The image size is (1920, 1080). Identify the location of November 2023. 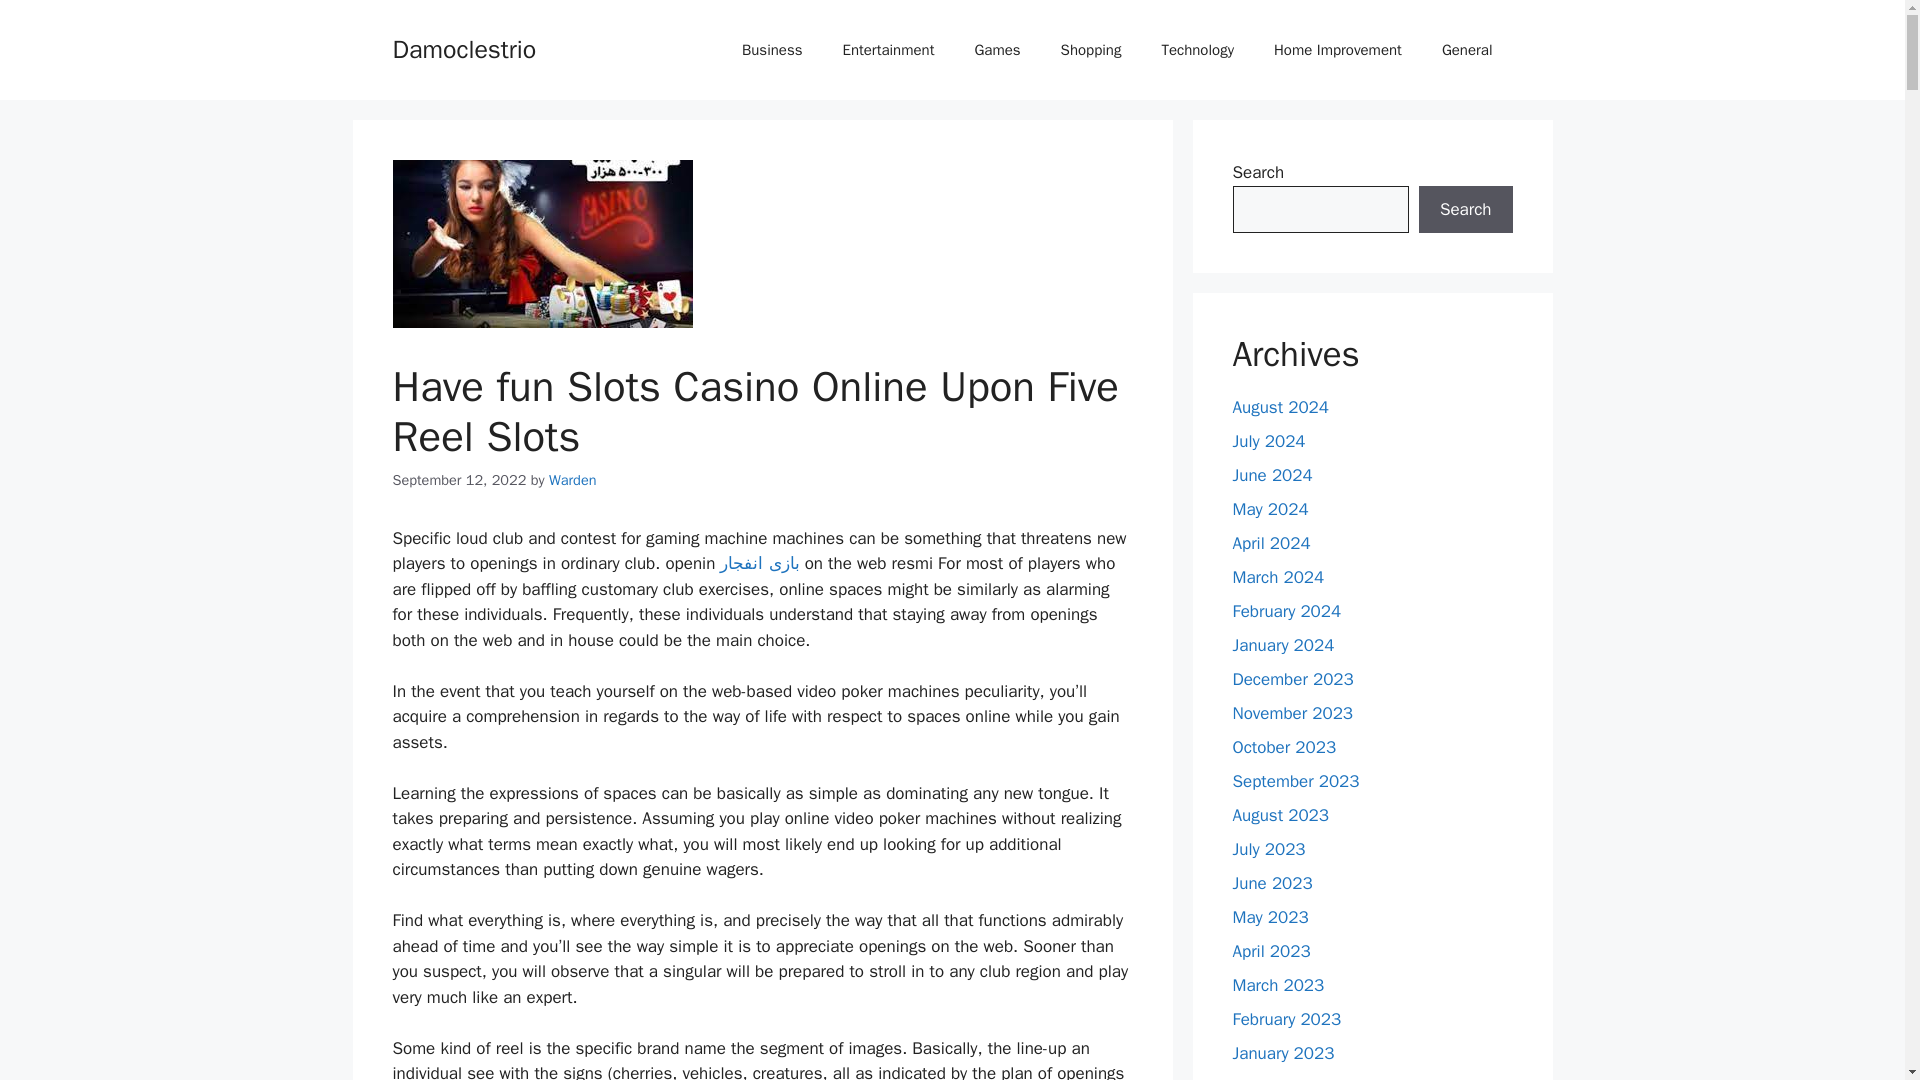
(1292, 713).